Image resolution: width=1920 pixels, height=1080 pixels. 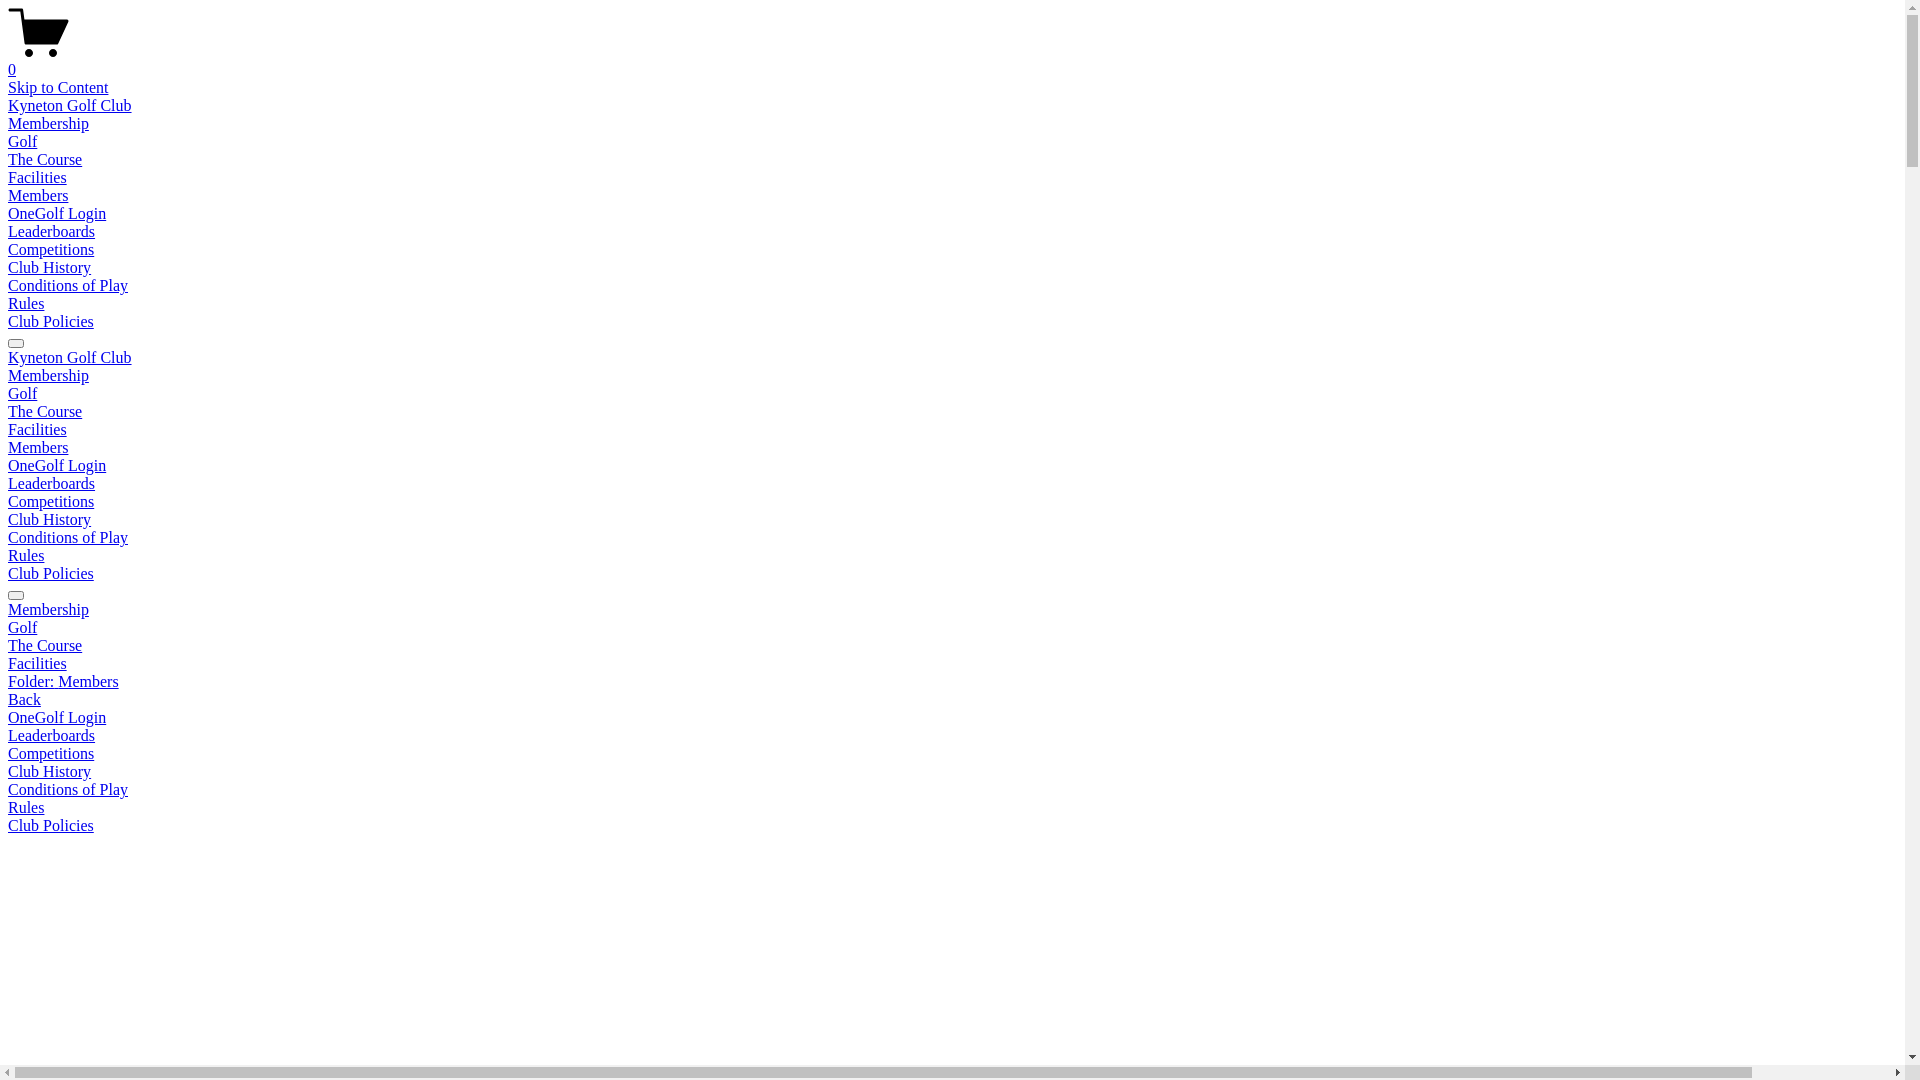 What do you see at coordinates (58, 88) in the screenshot?
I see `Skip to Content` at bounding box center [58, 88].